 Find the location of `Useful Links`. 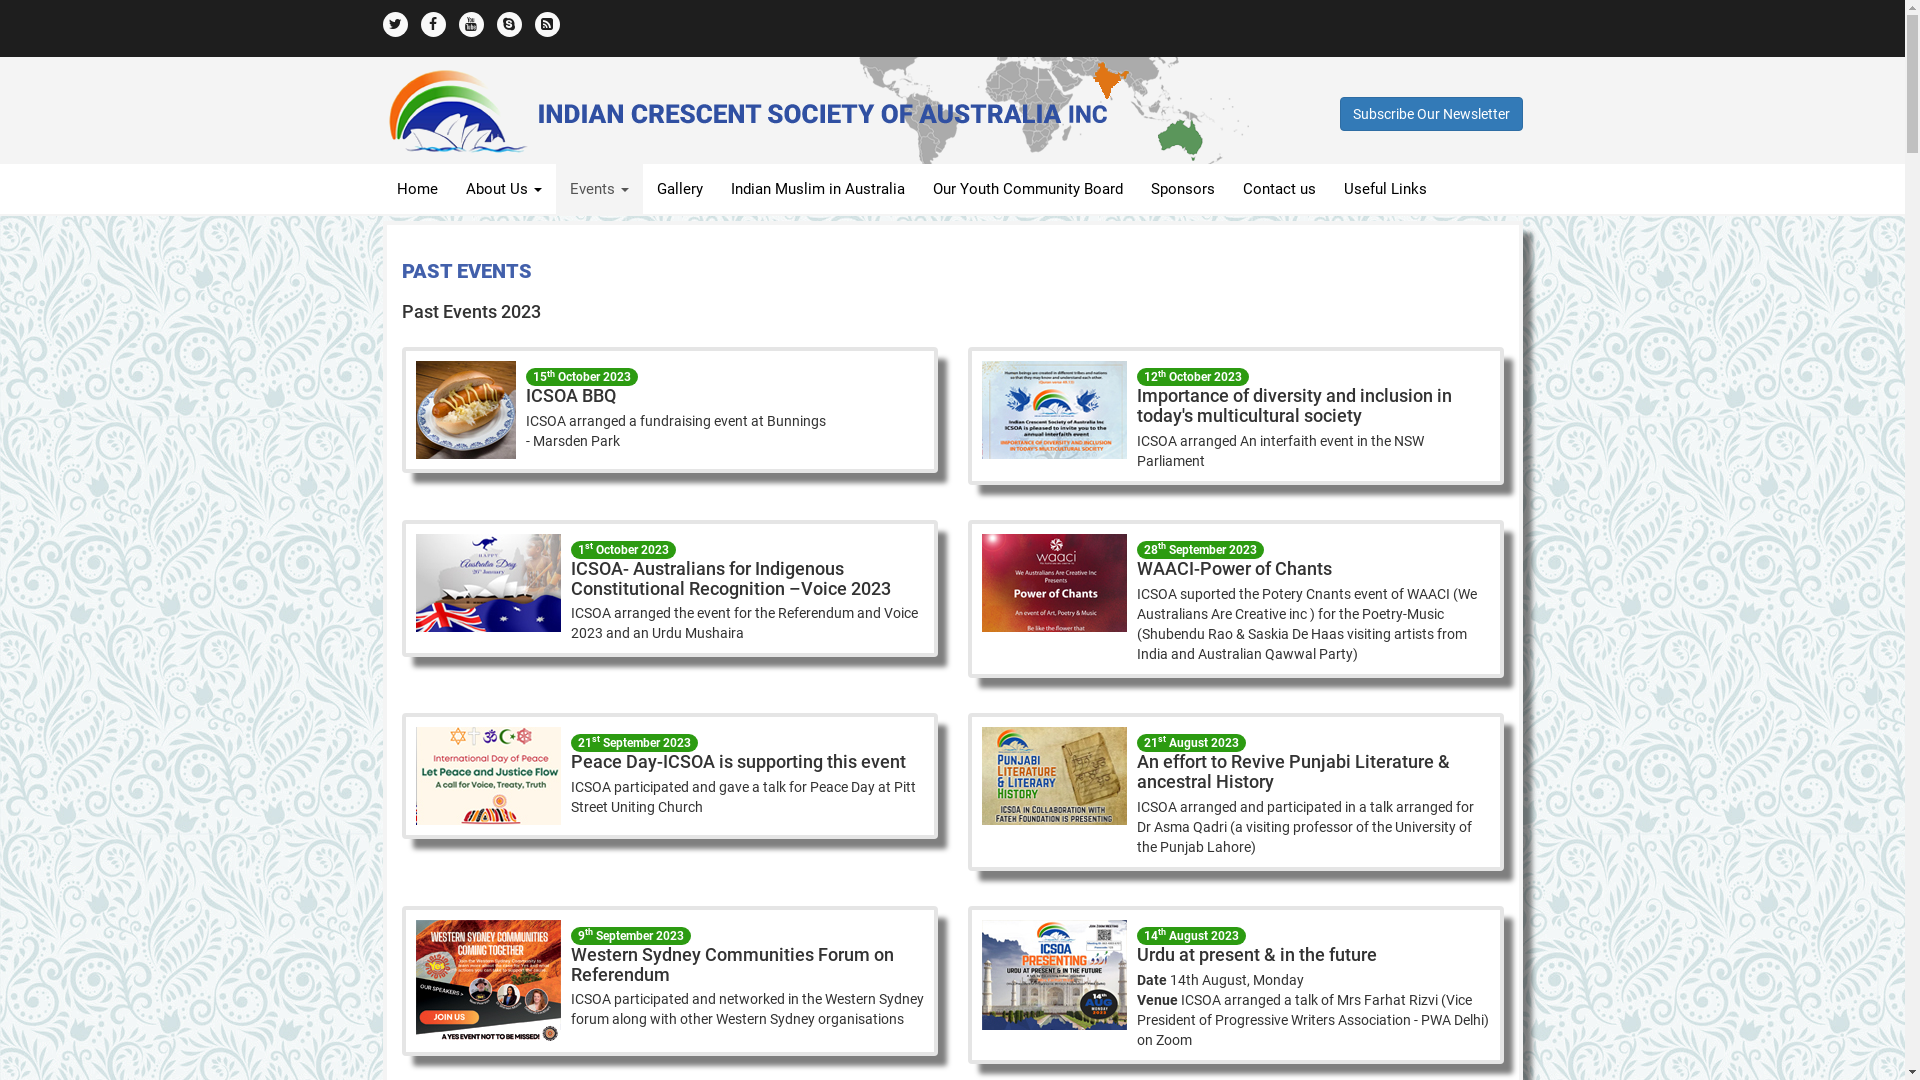

Useful Links is located at coordinates (1386, 189).